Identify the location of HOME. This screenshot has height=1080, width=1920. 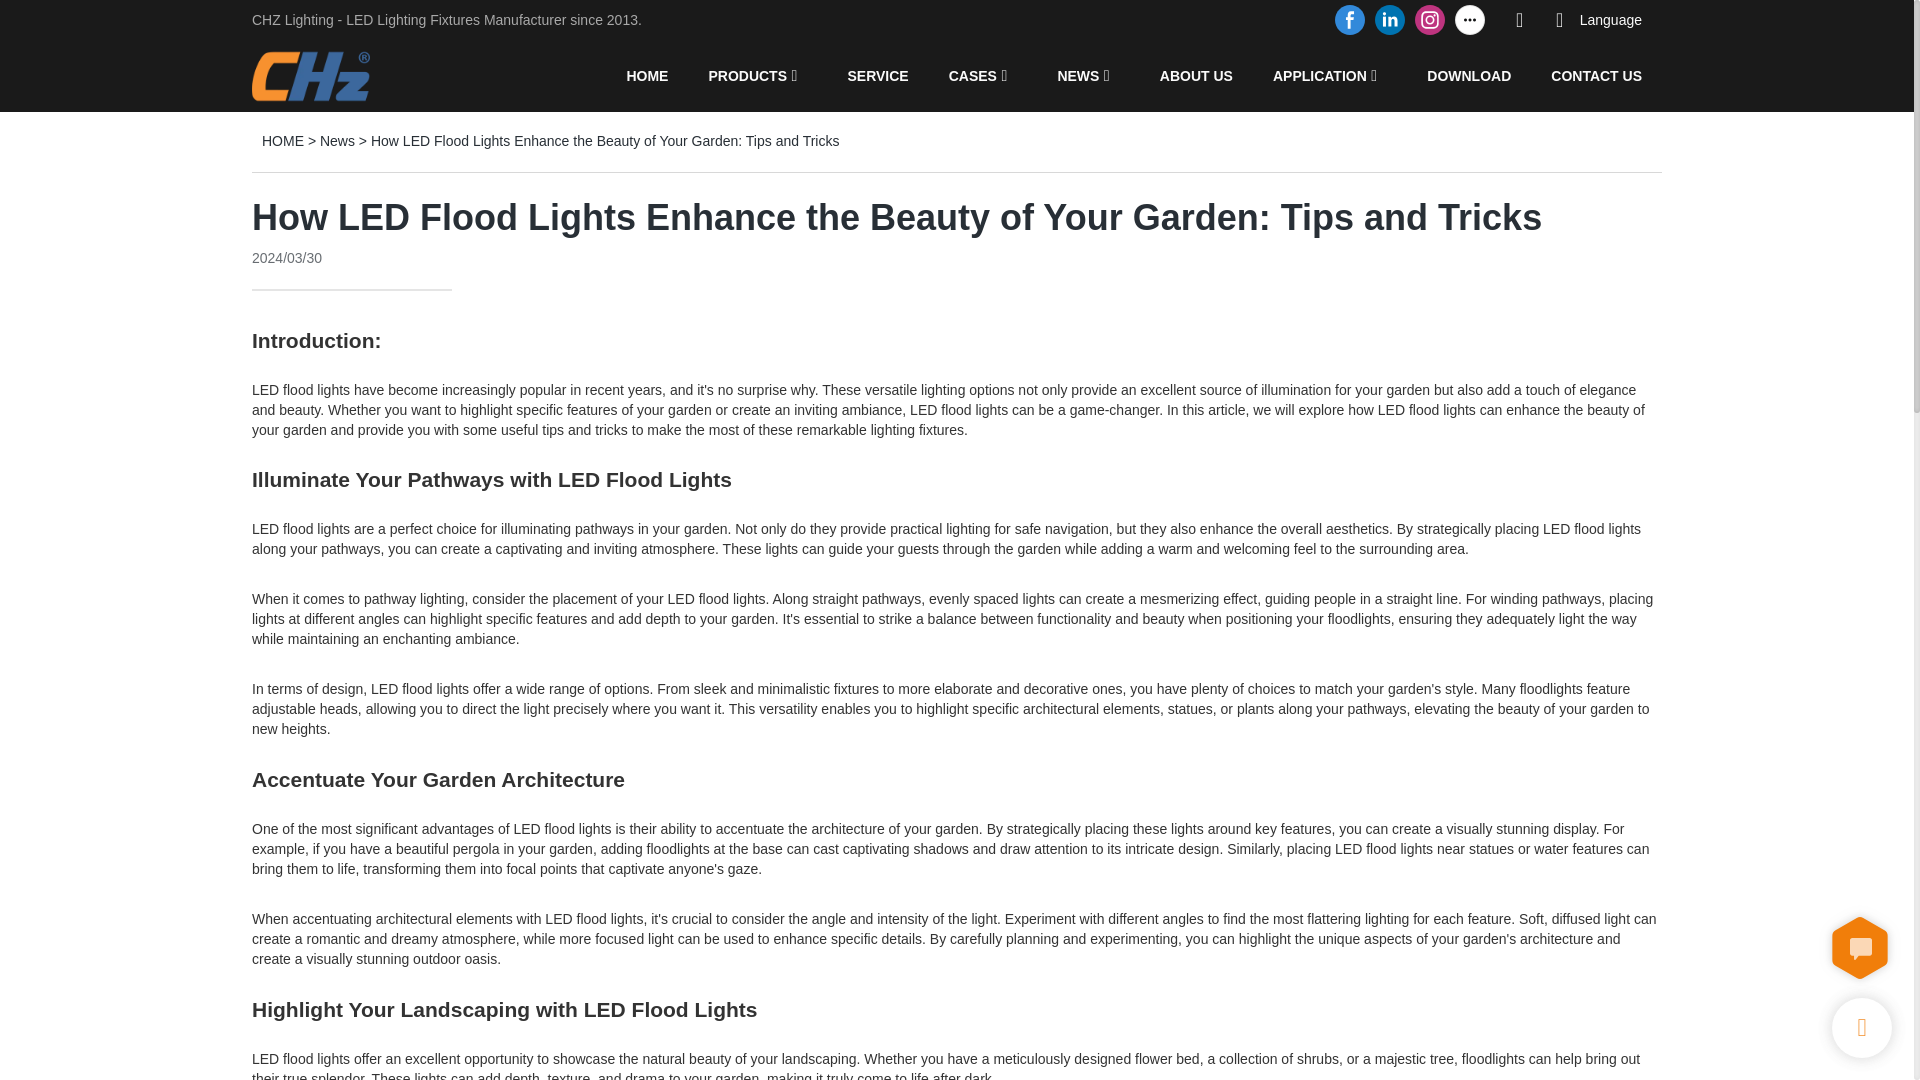
(282, 140).